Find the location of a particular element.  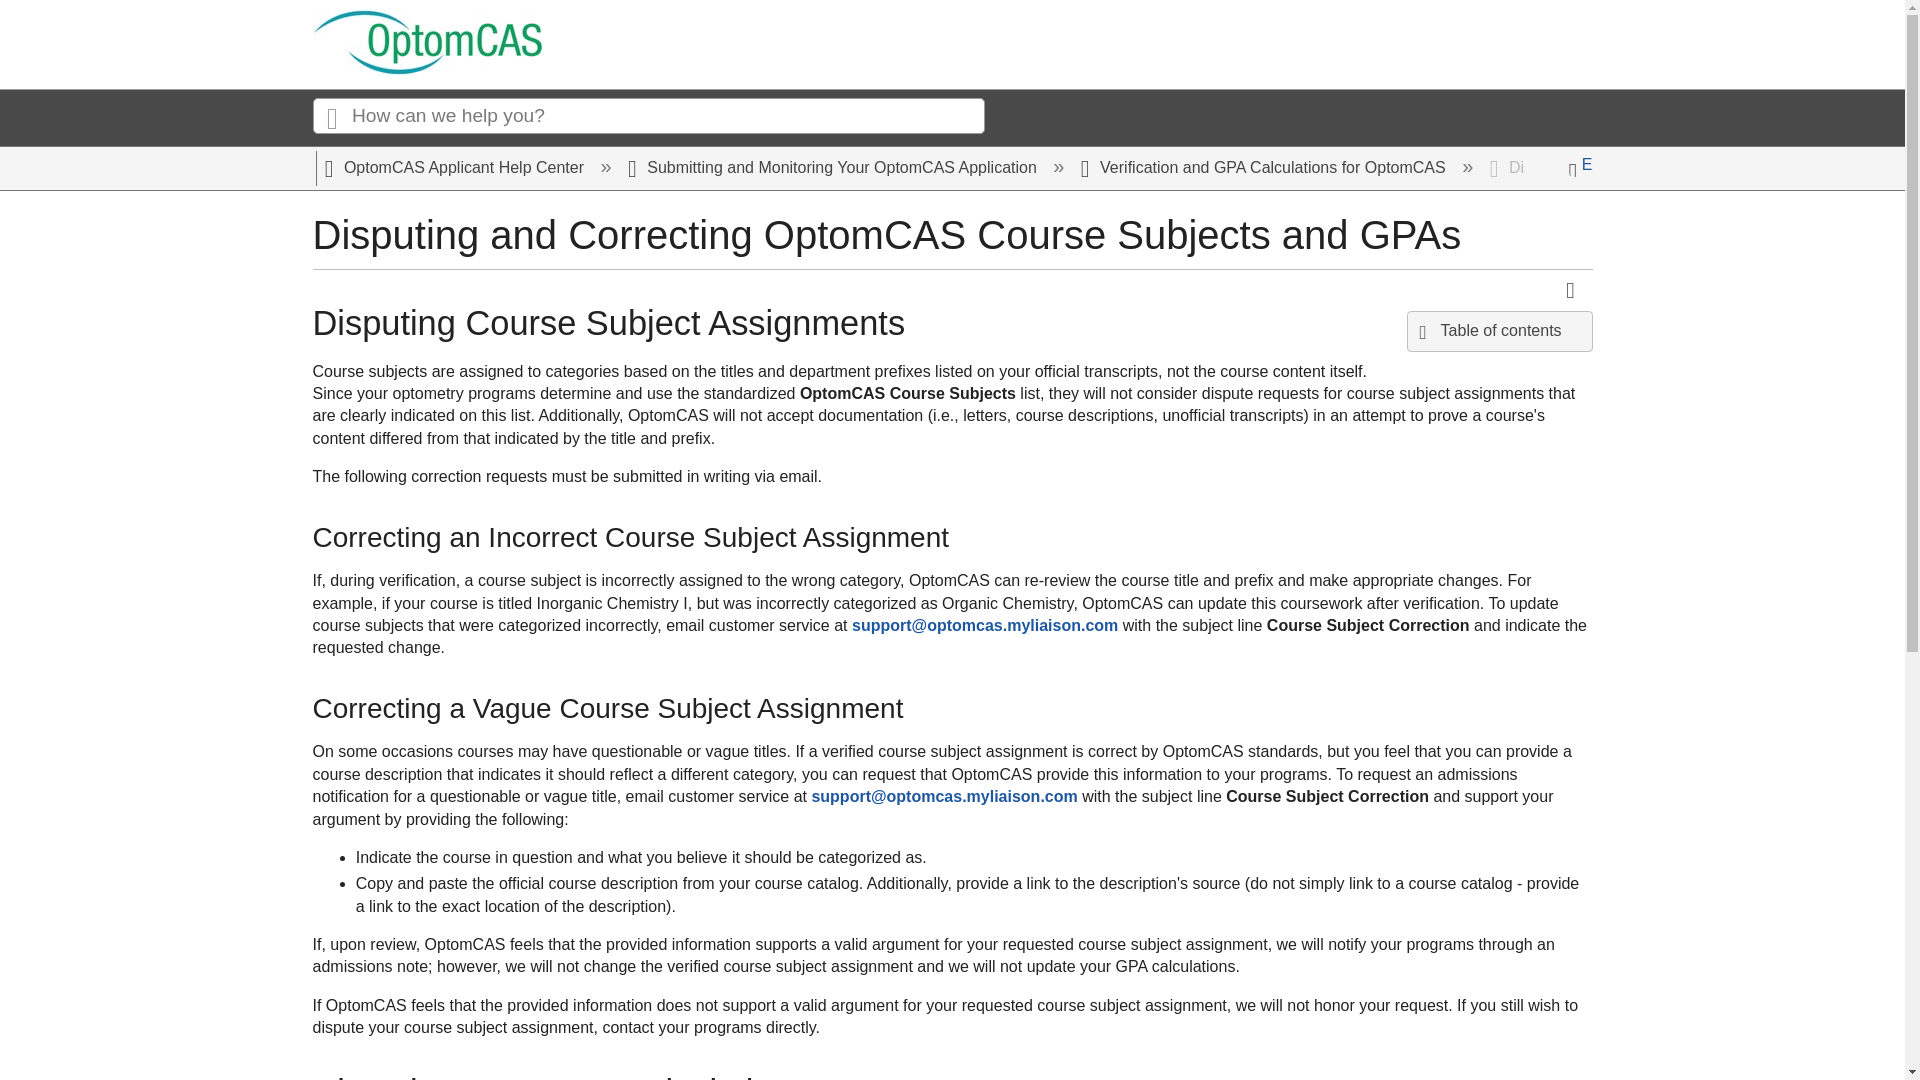

Verification and GPA Calculations for OptomCAS is located at coordinates (1264, 167).